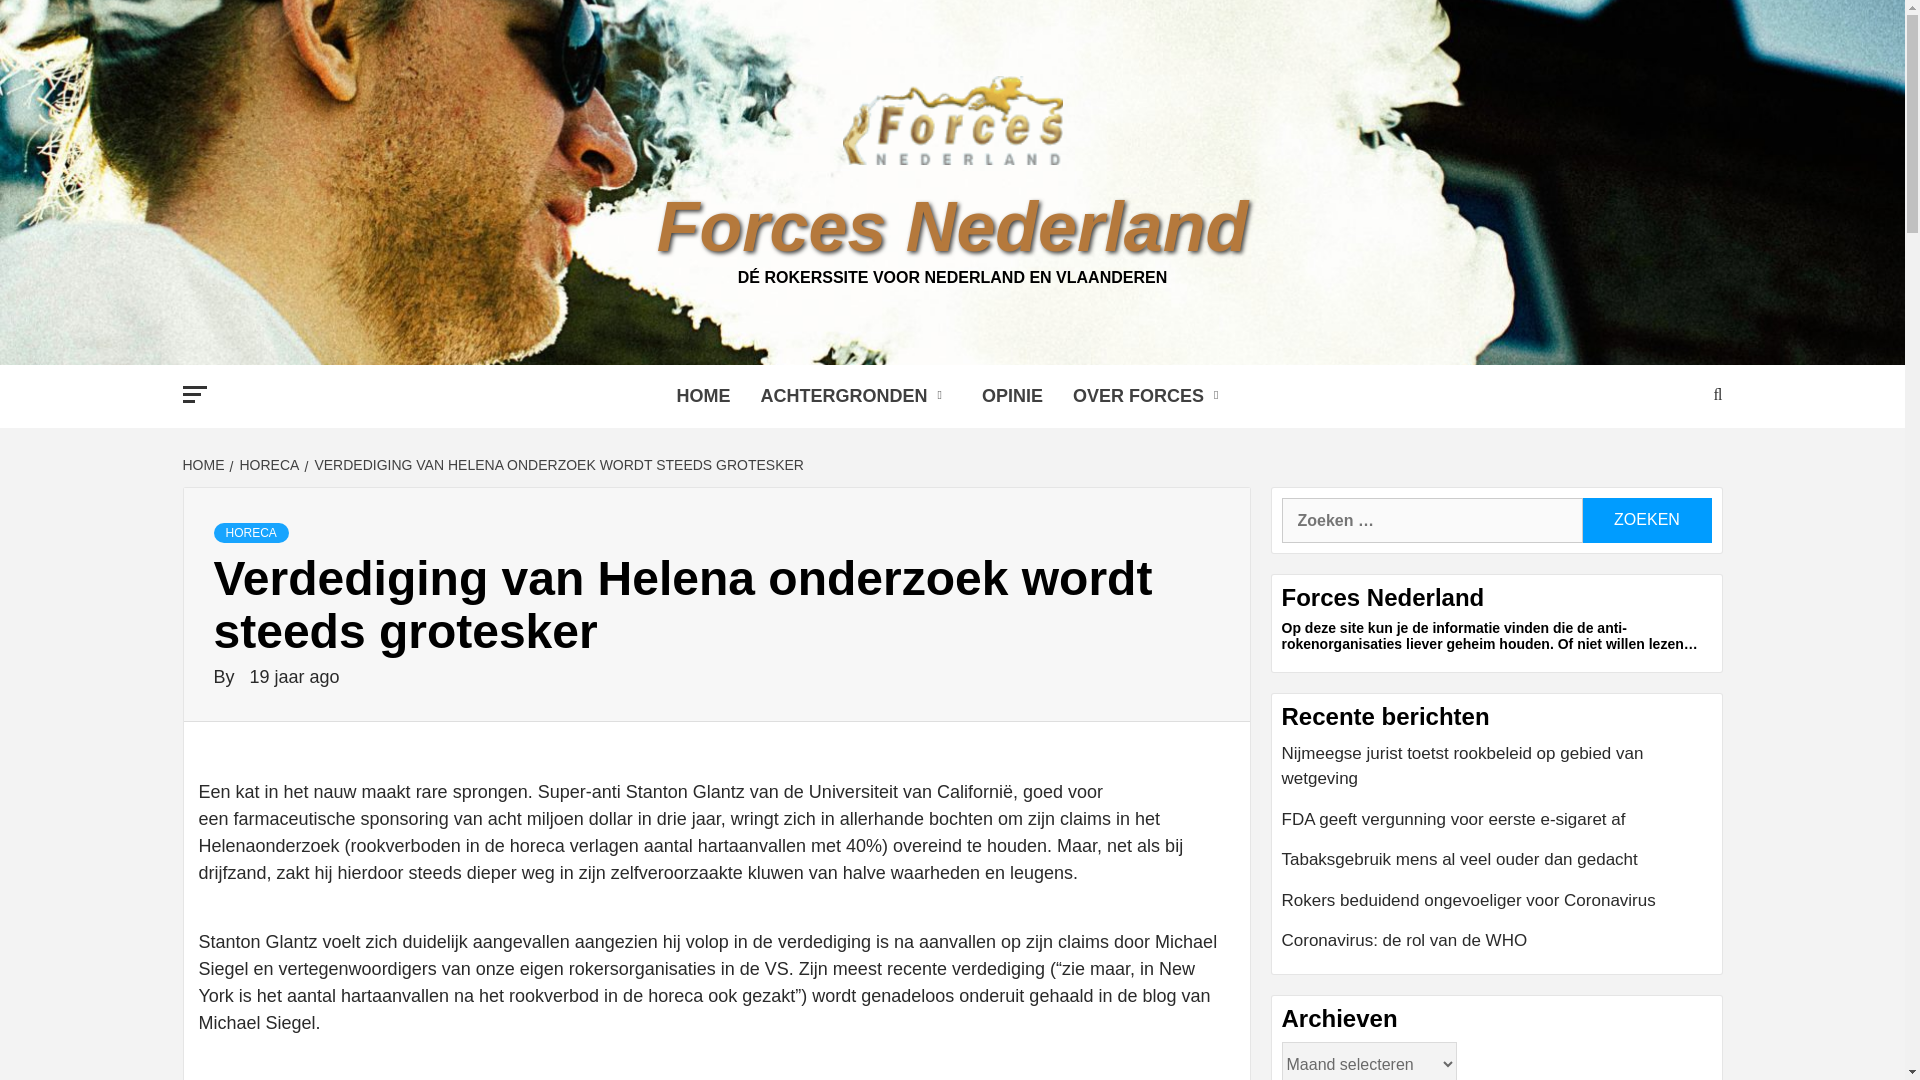 The image size is (1920, 1080). I want to click on HOME, so click(704, 396).